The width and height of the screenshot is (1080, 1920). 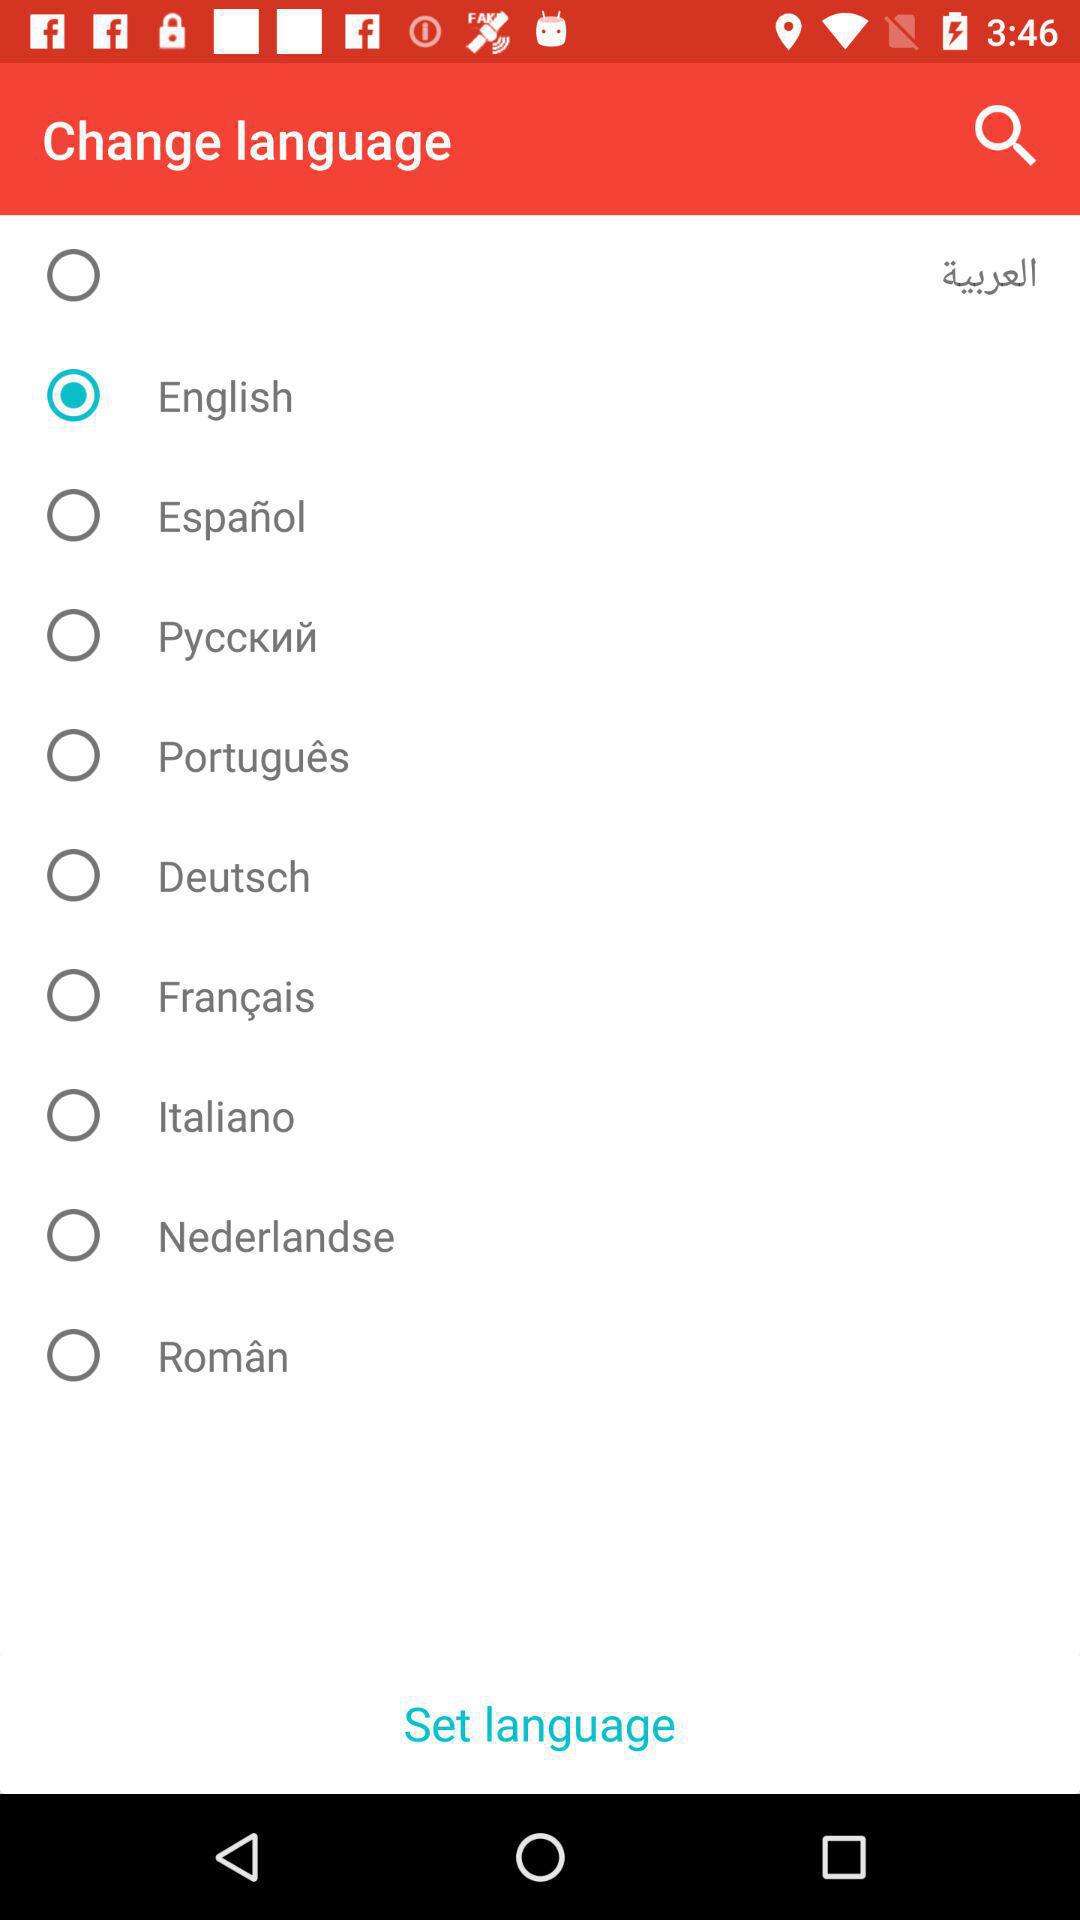 What do you see at coordinates (556, 1235) in the screenshot?
I see `open the item below italiano icon` at bounding box center [556, 1235].